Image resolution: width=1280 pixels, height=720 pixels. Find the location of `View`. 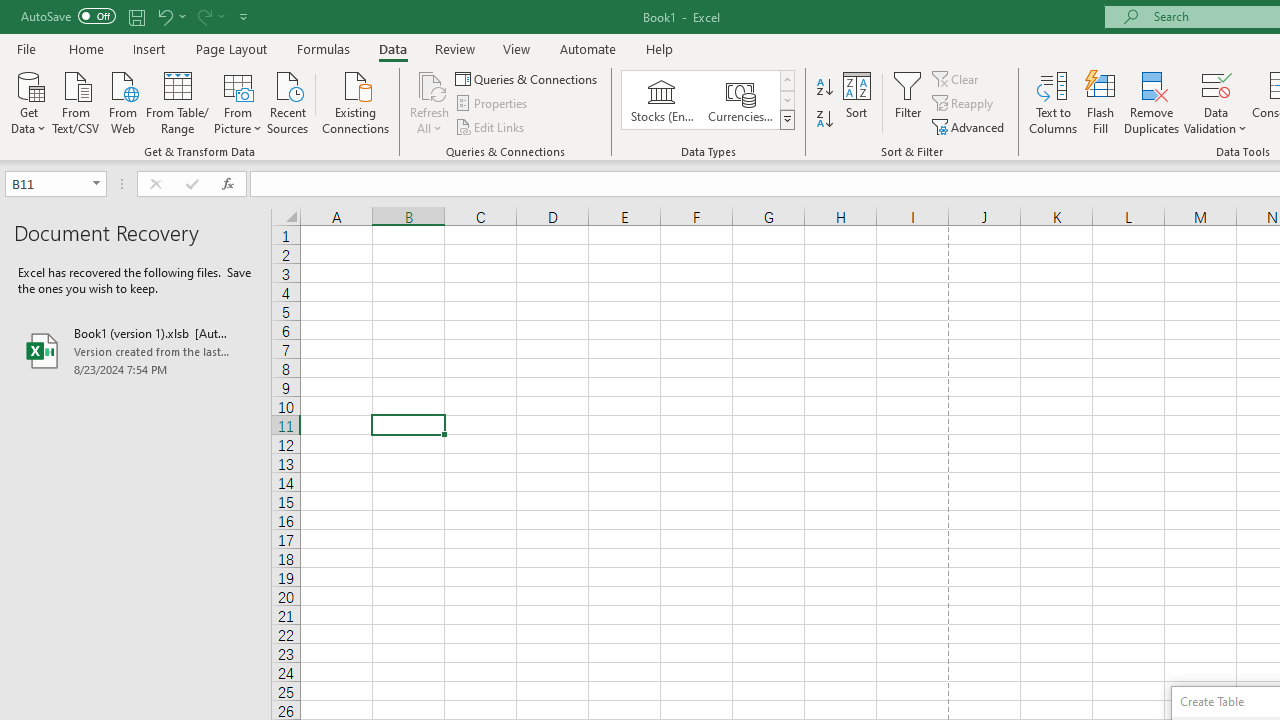

View is located at coordinates (517, 48).